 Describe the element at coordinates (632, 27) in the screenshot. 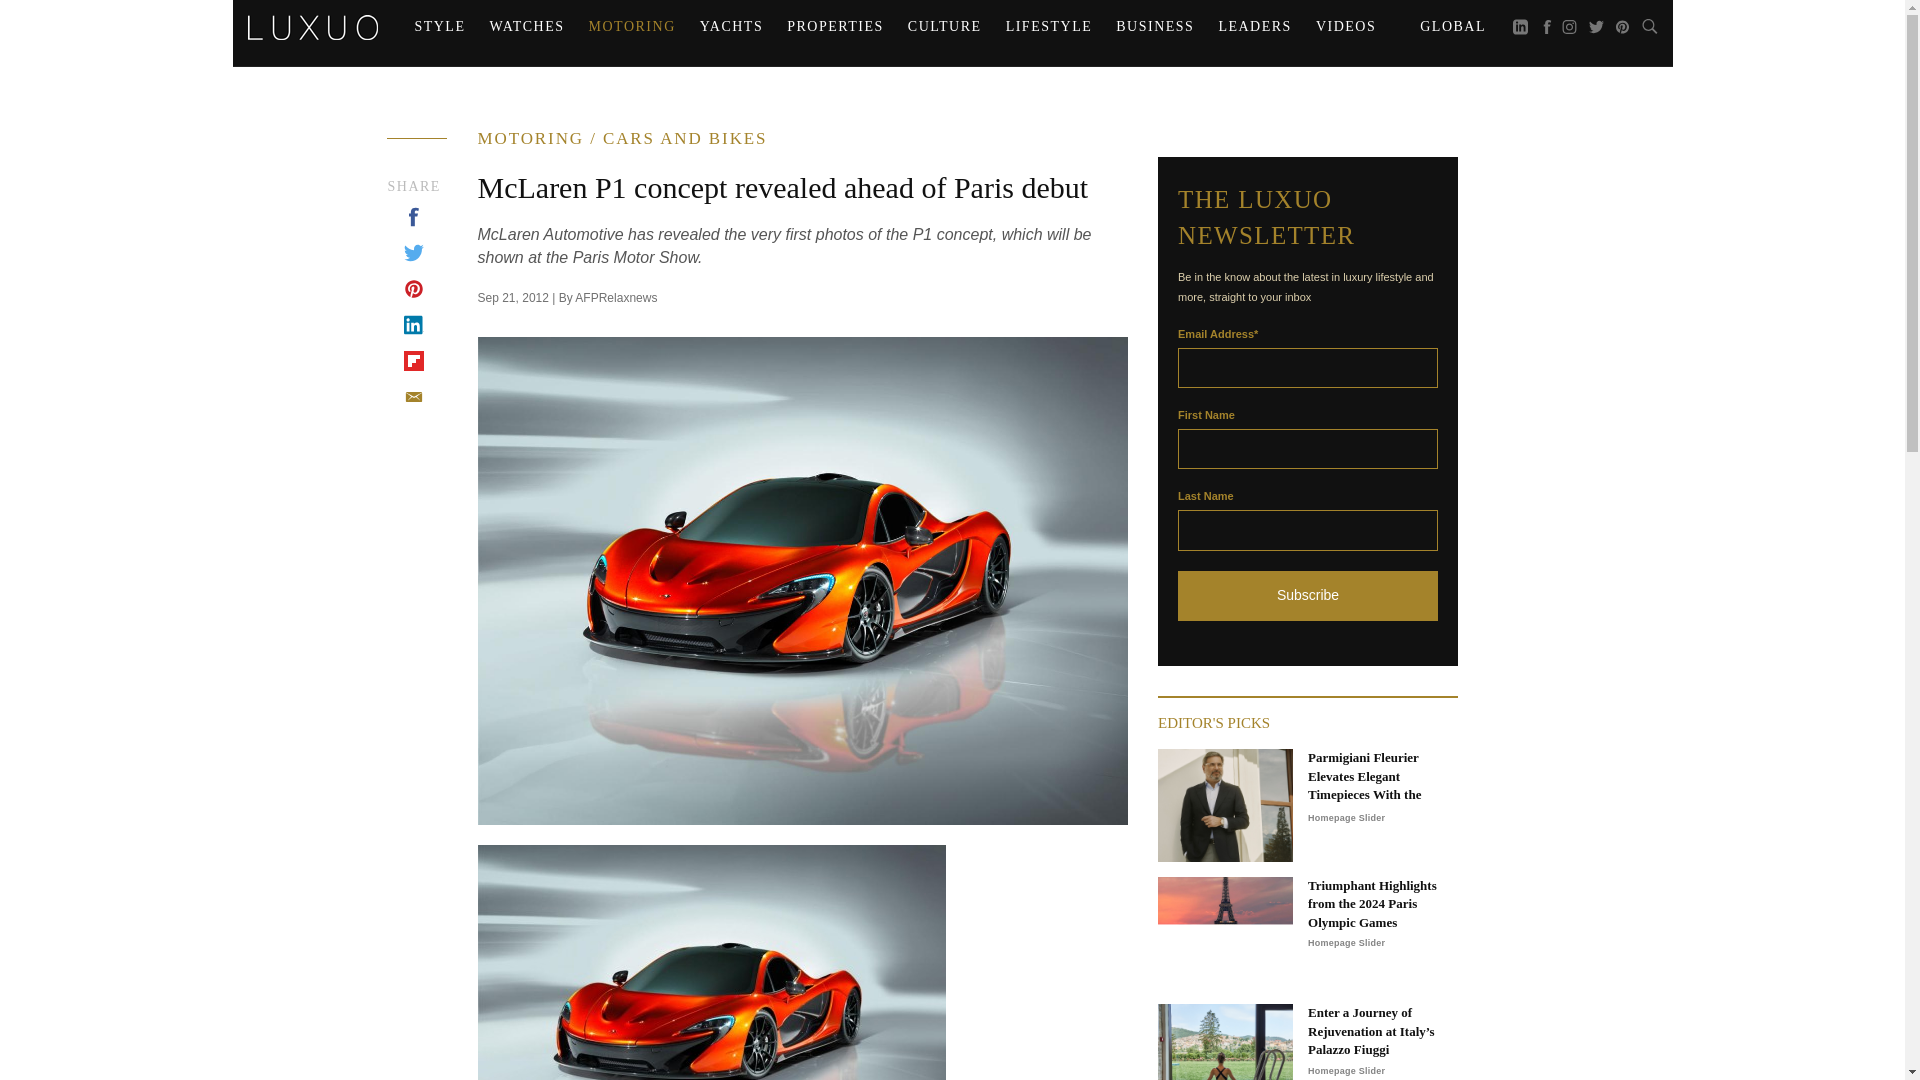

I see `MOTORING` at that location.